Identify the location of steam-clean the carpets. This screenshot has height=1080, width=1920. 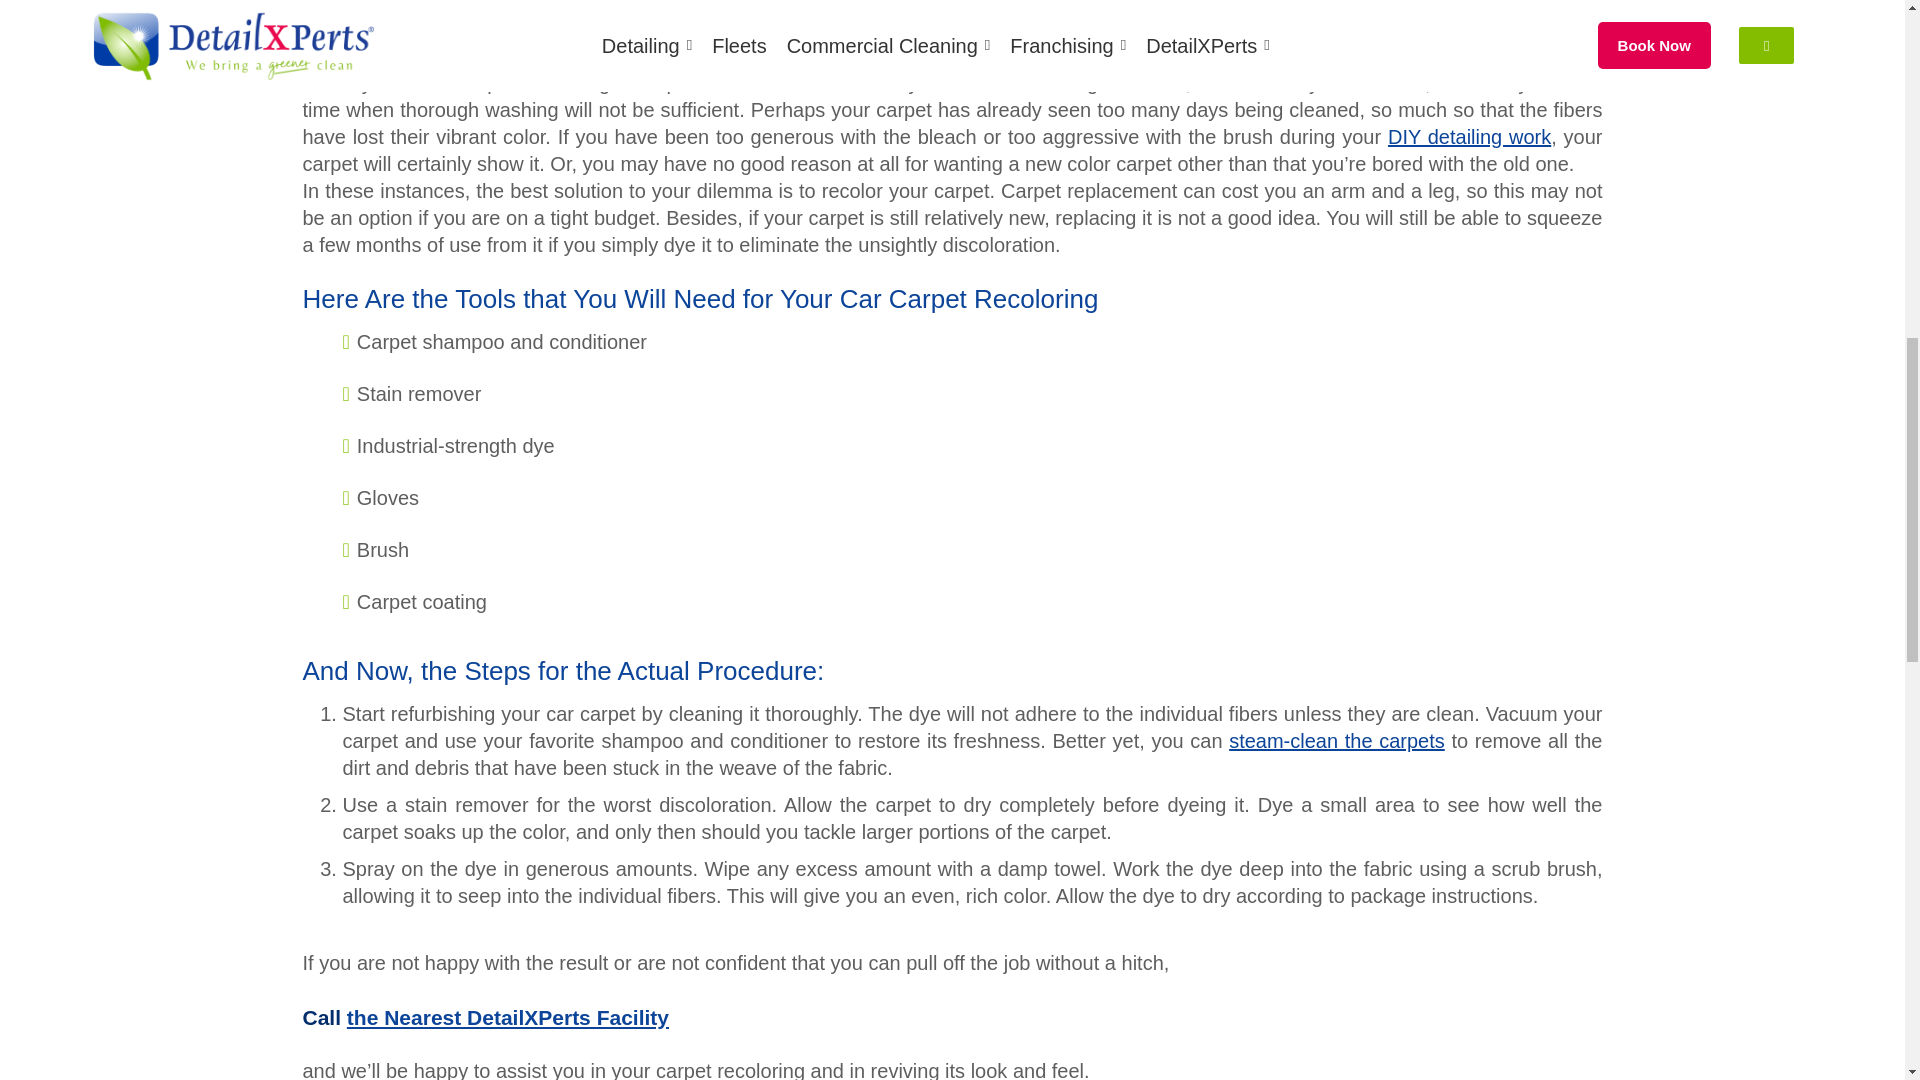
(1336, 740).